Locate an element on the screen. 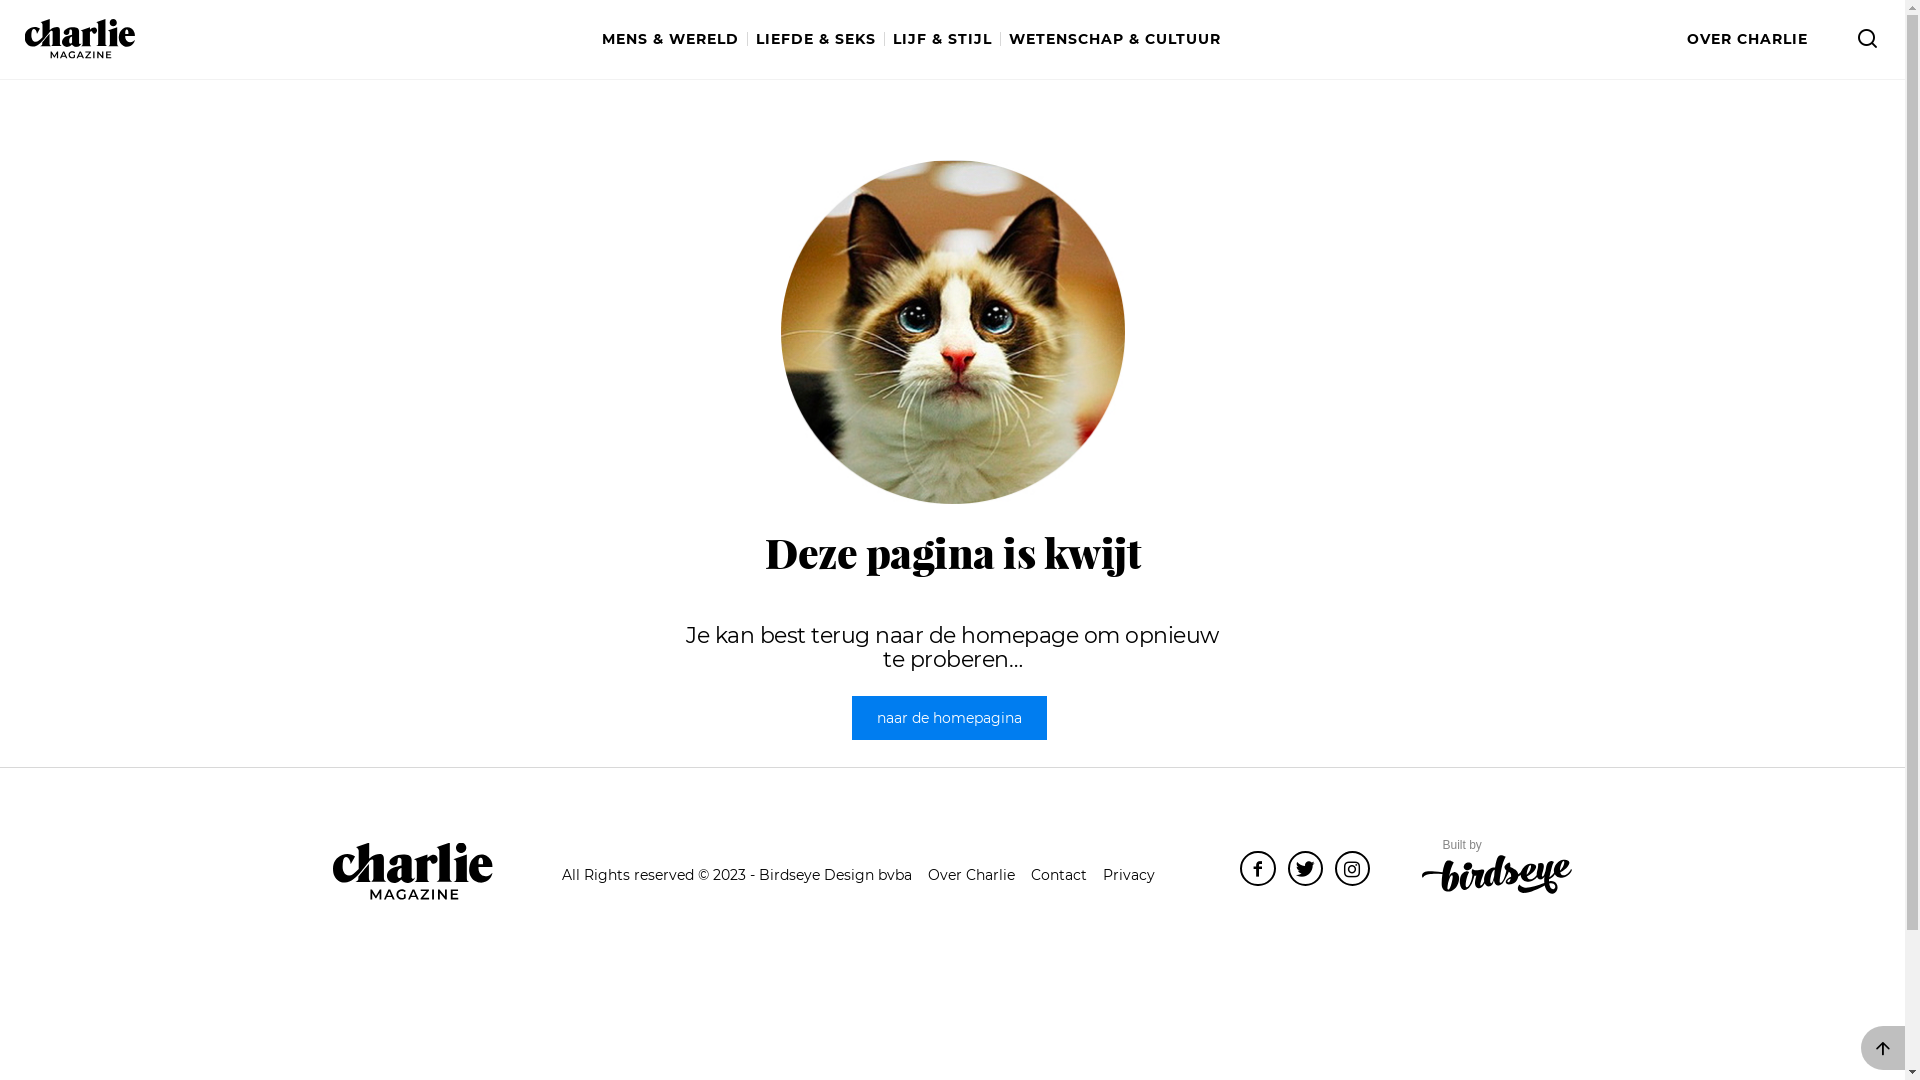  OVER CHARLIE is located at coordinates (1748, 40).